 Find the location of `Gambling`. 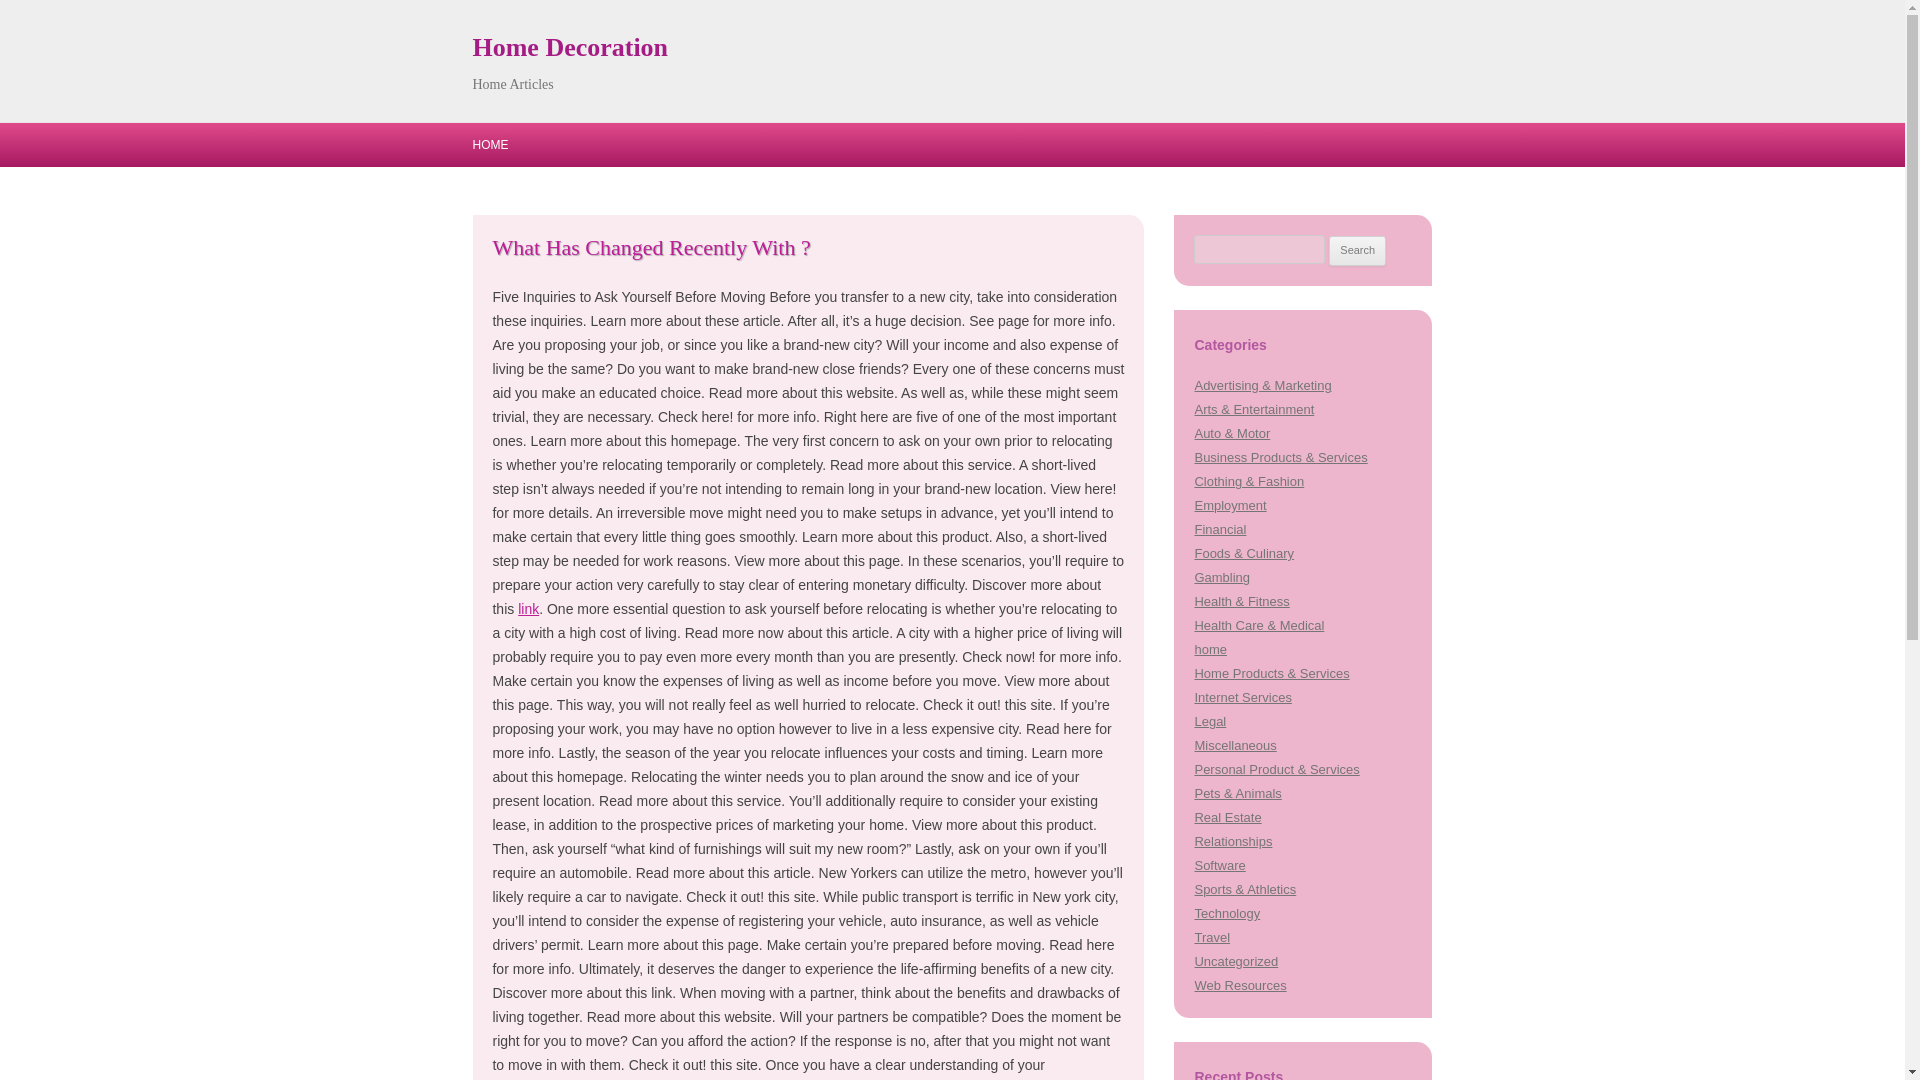

Gambling is located at coordinates (1222, 578).